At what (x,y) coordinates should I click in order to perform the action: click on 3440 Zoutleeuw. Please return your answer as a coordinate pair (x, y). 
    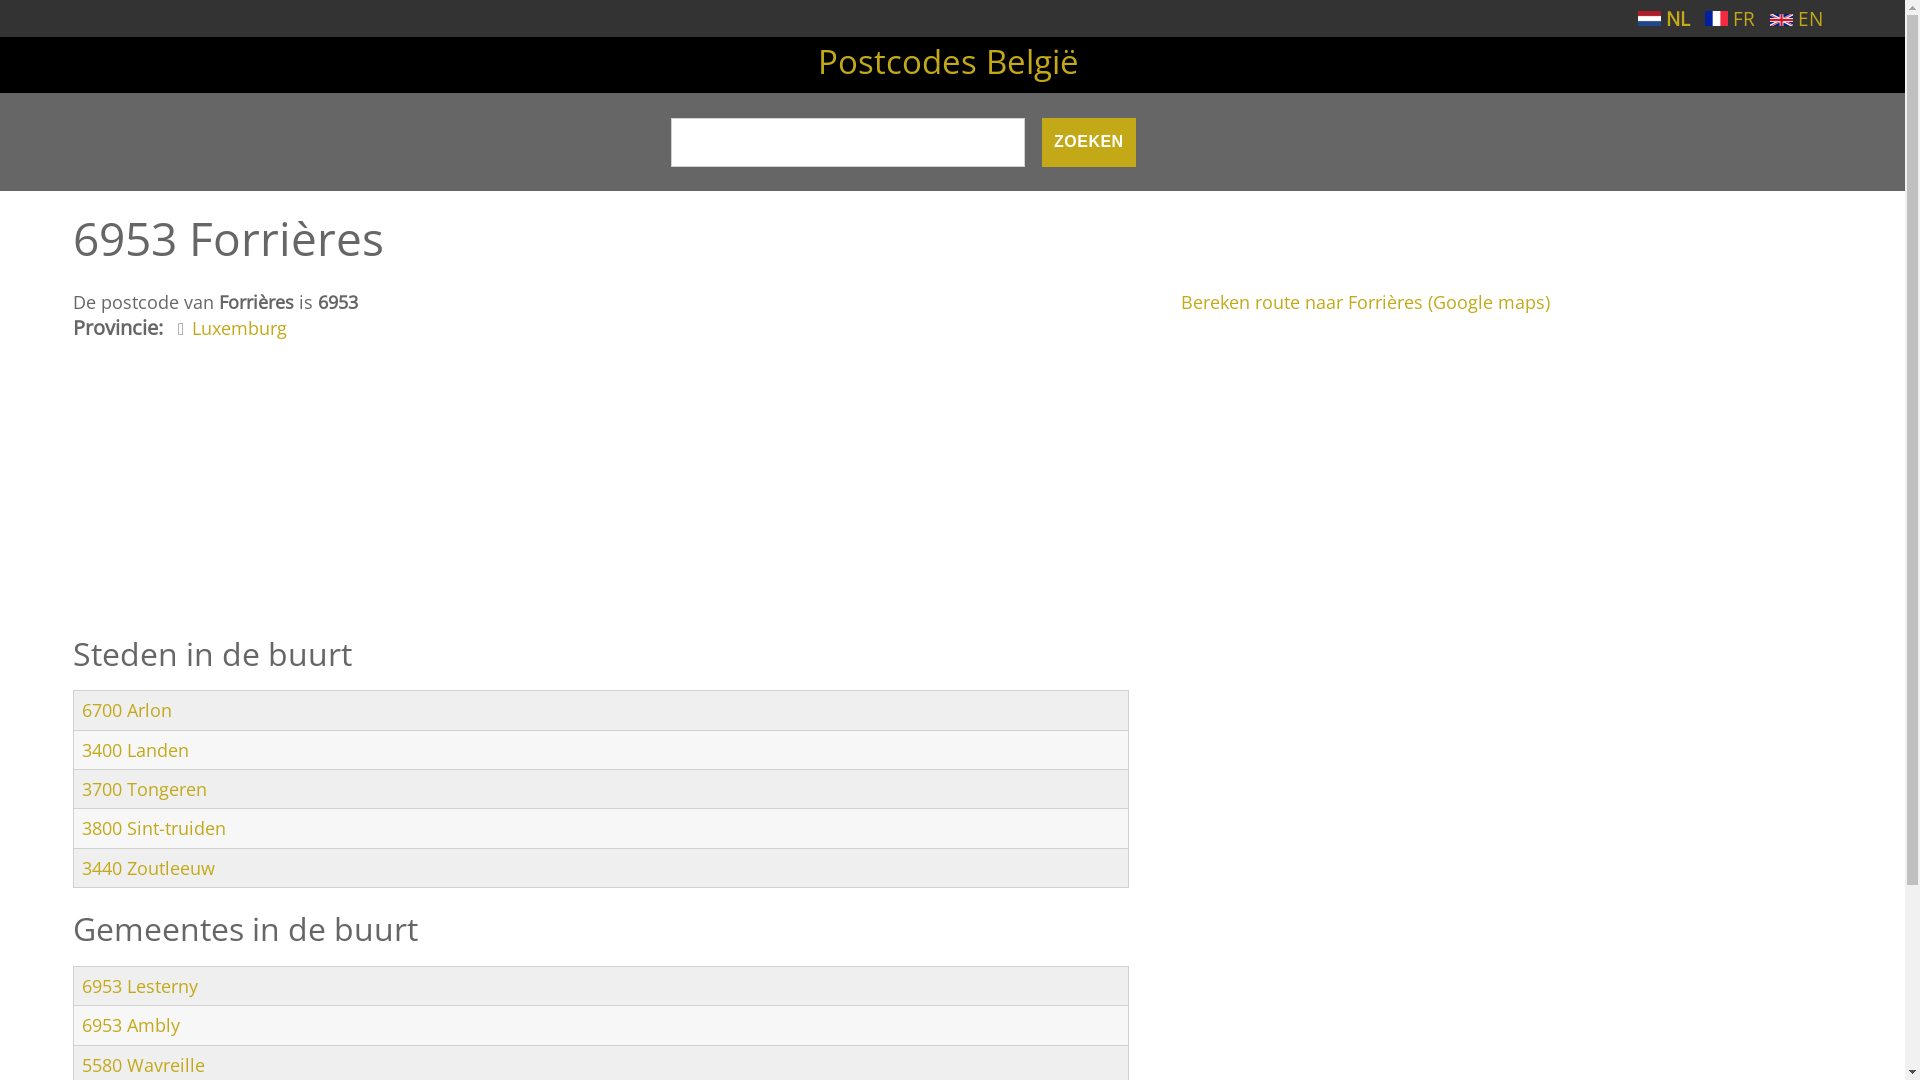
    Looking at the image, I should click on (148, 868).